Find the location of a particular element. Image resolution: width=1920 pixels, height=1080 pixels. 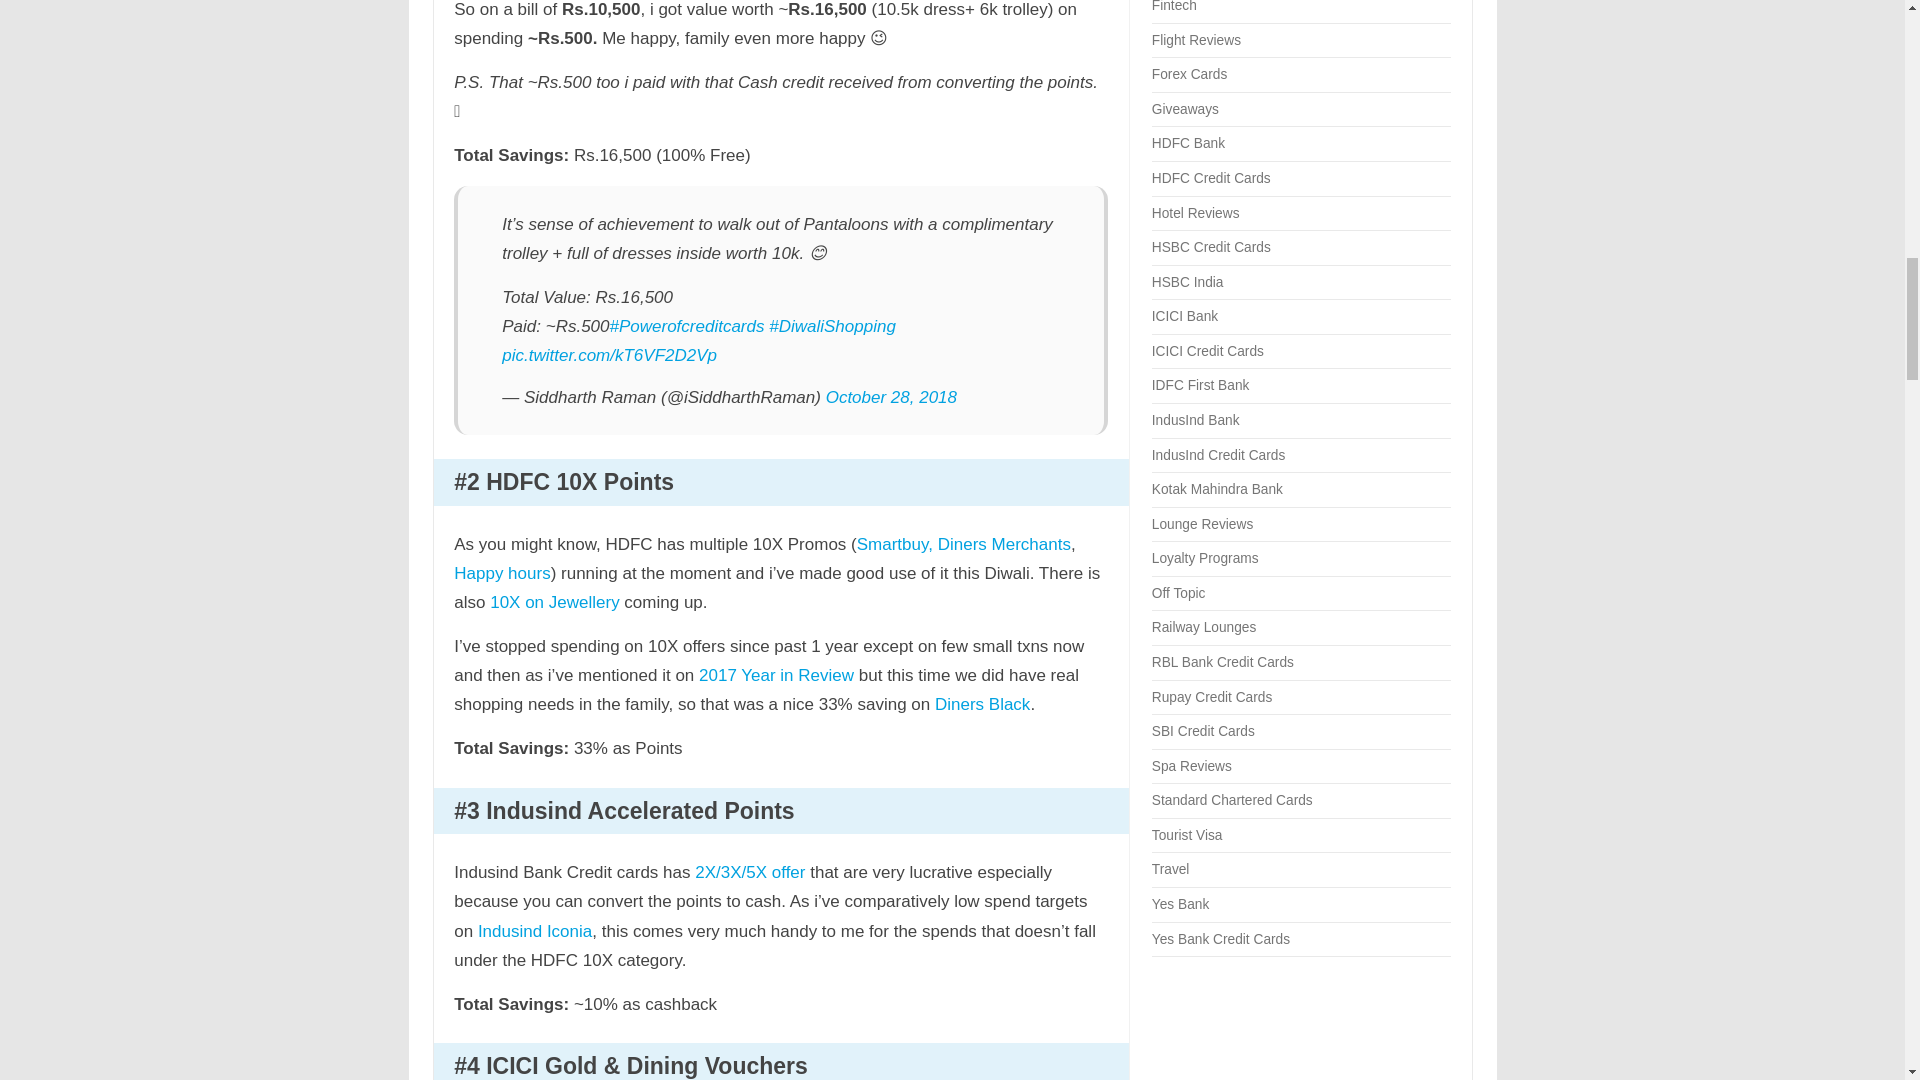

October 28, 2018 is located at coordinates (890, 397).